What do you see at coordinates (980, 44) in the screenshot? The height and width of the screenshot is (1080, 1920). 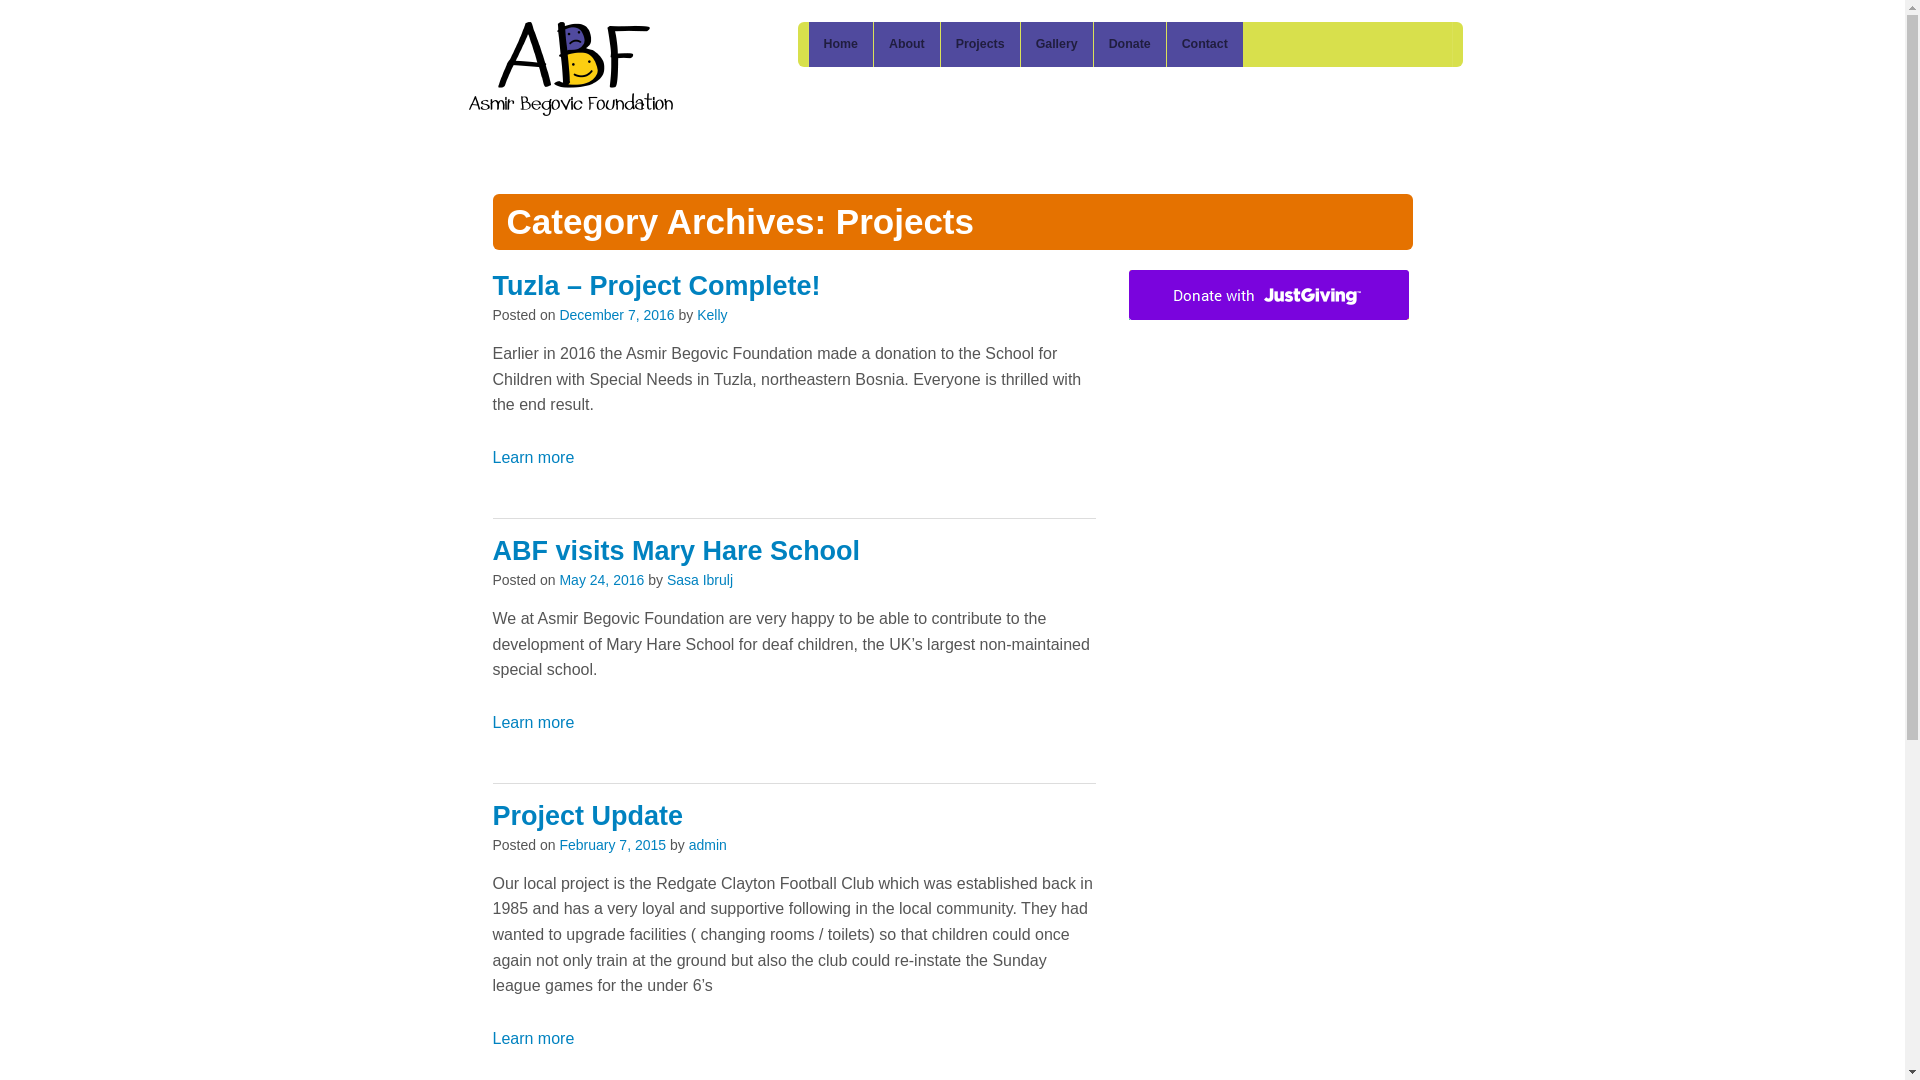 I see `Projects` at bounding box center [980, 44].